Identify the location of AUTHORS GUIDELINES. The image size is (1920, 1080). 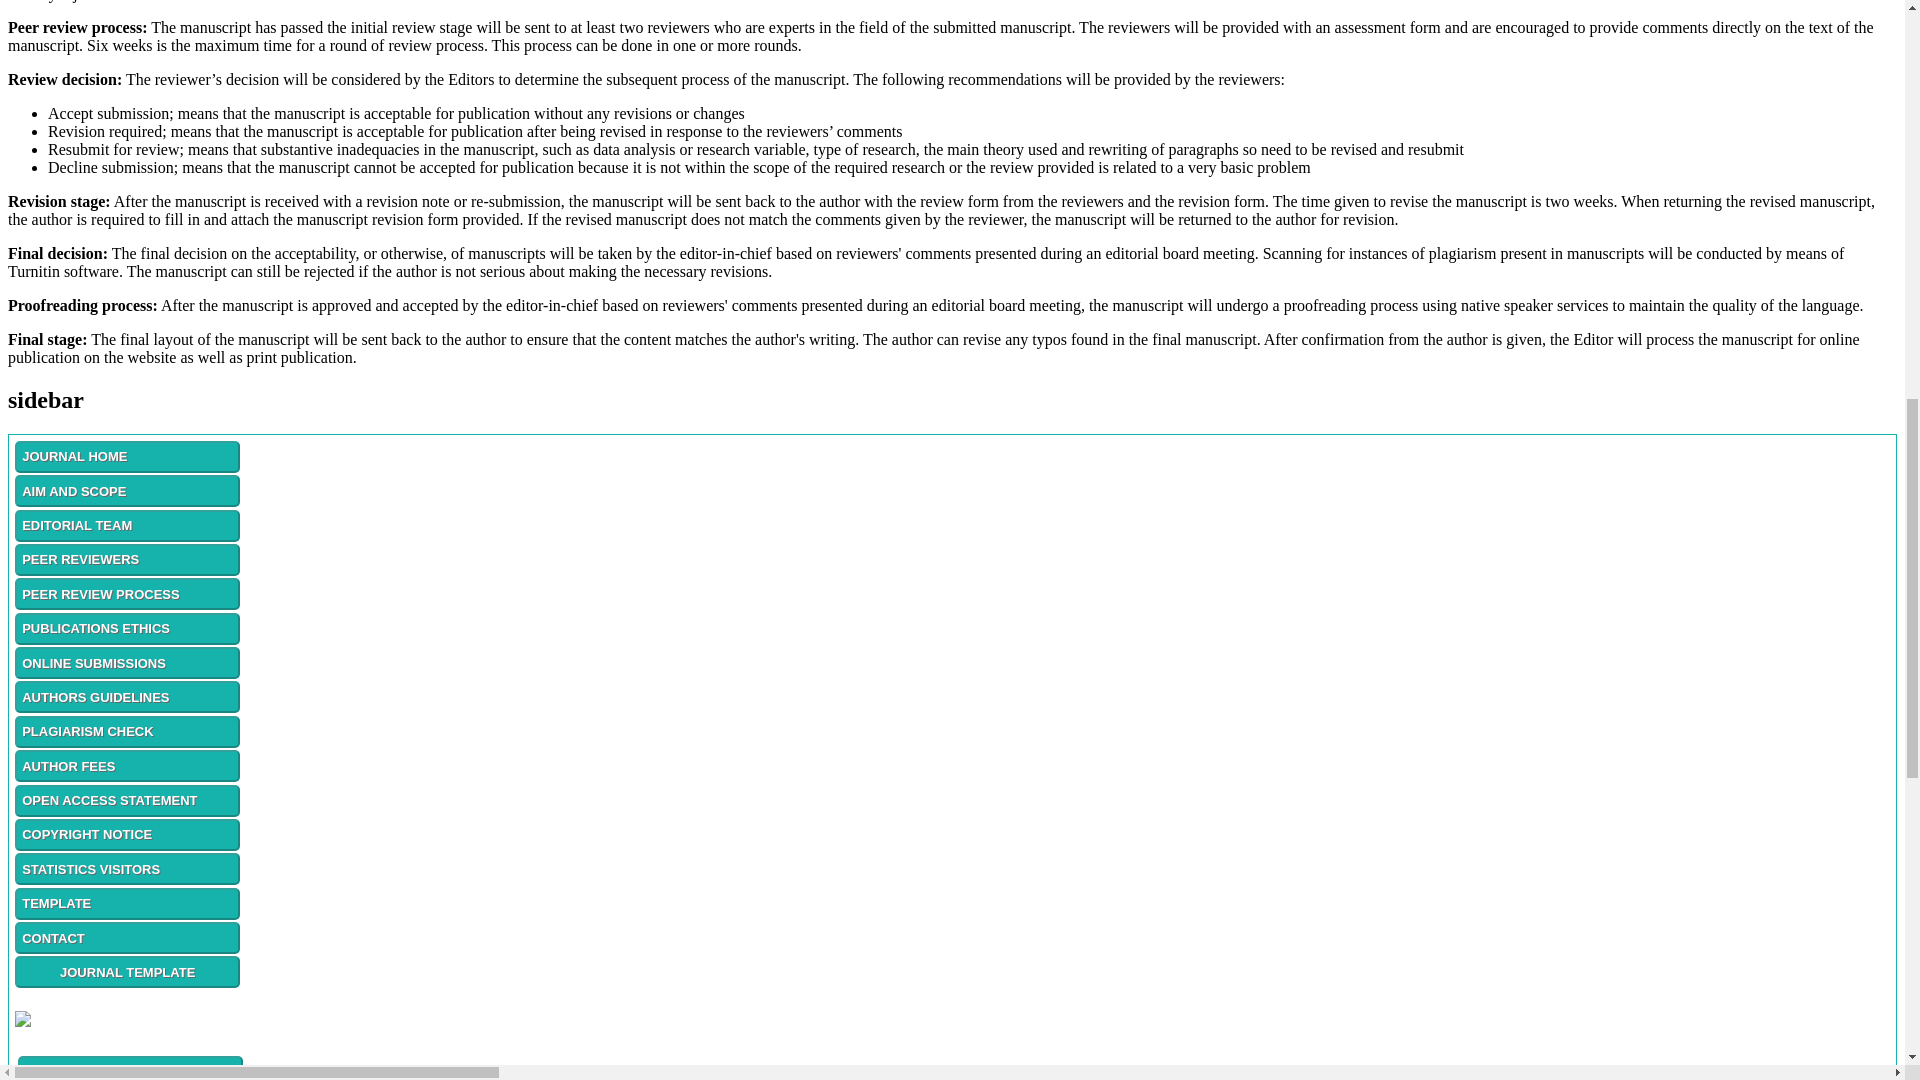
(128, 696).